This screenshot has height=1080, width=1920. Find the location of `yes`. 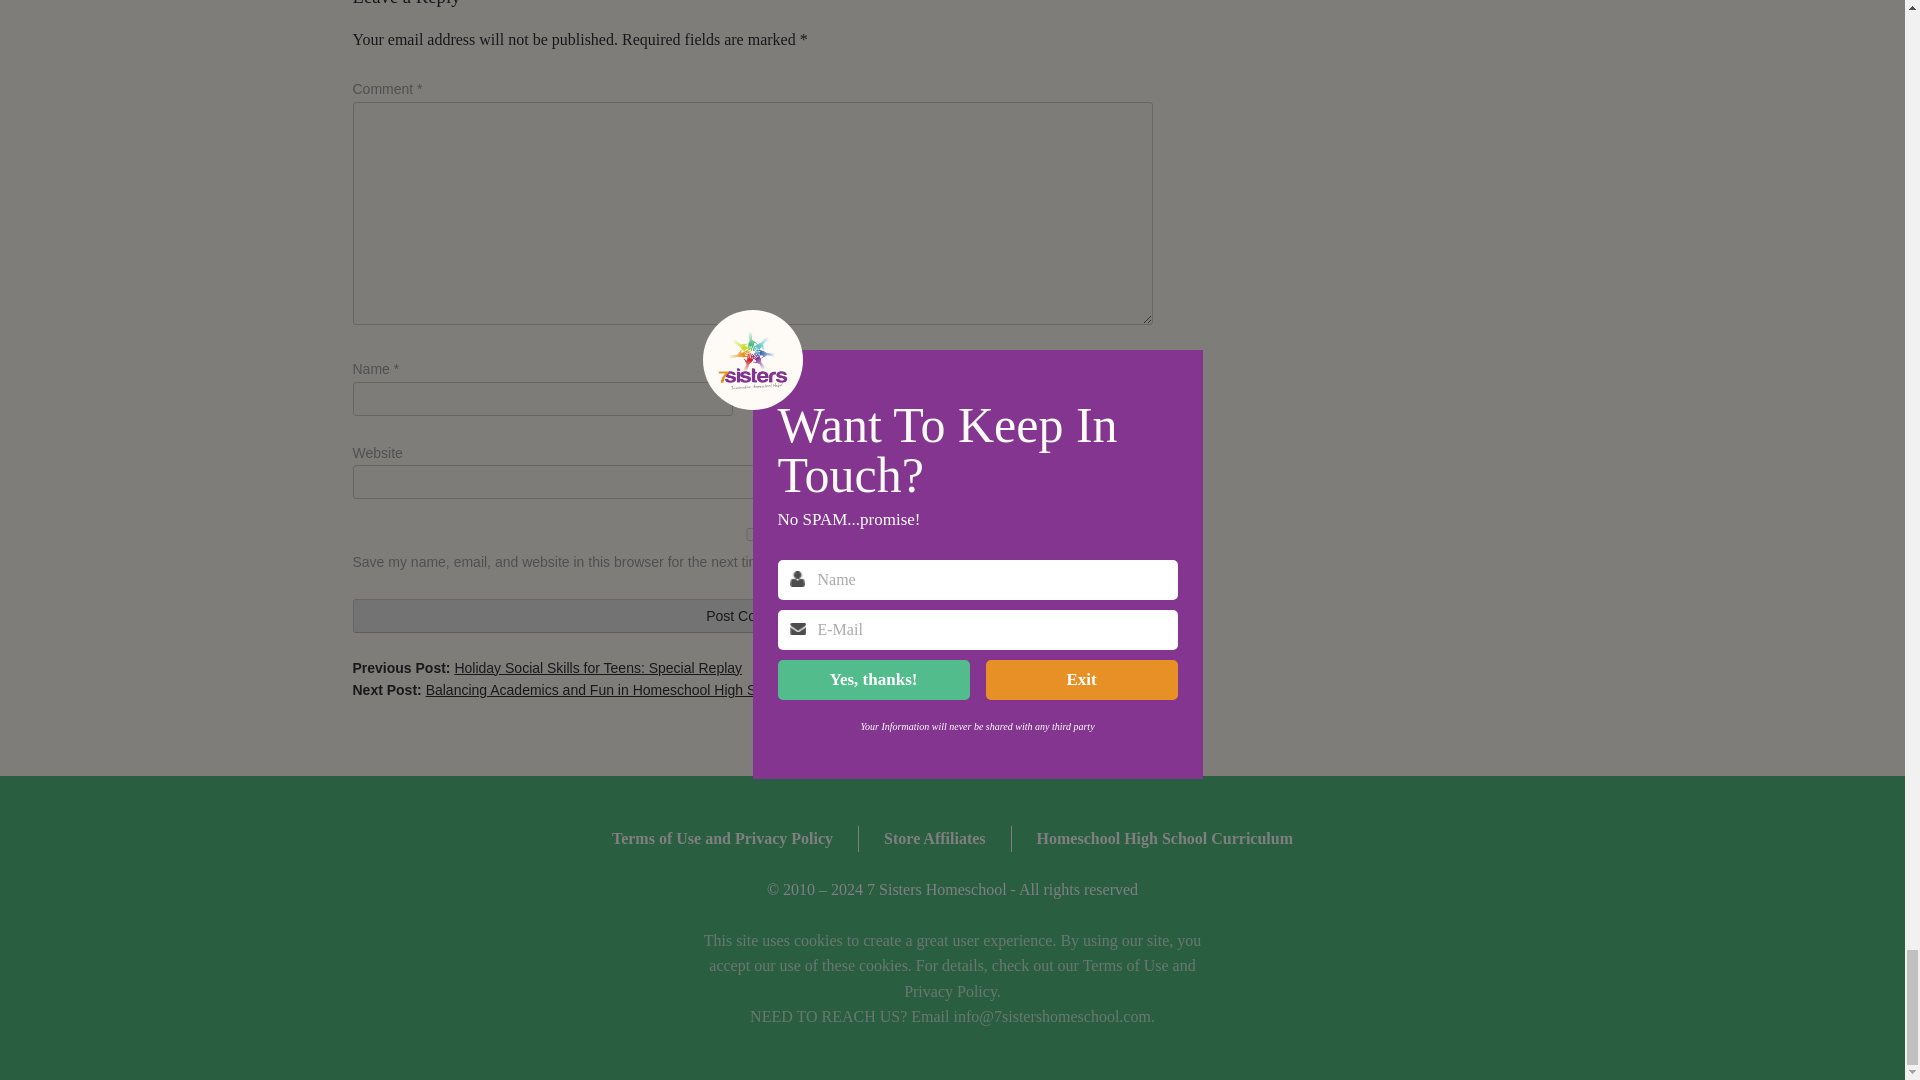

yes is located at coordinates (752, 534).